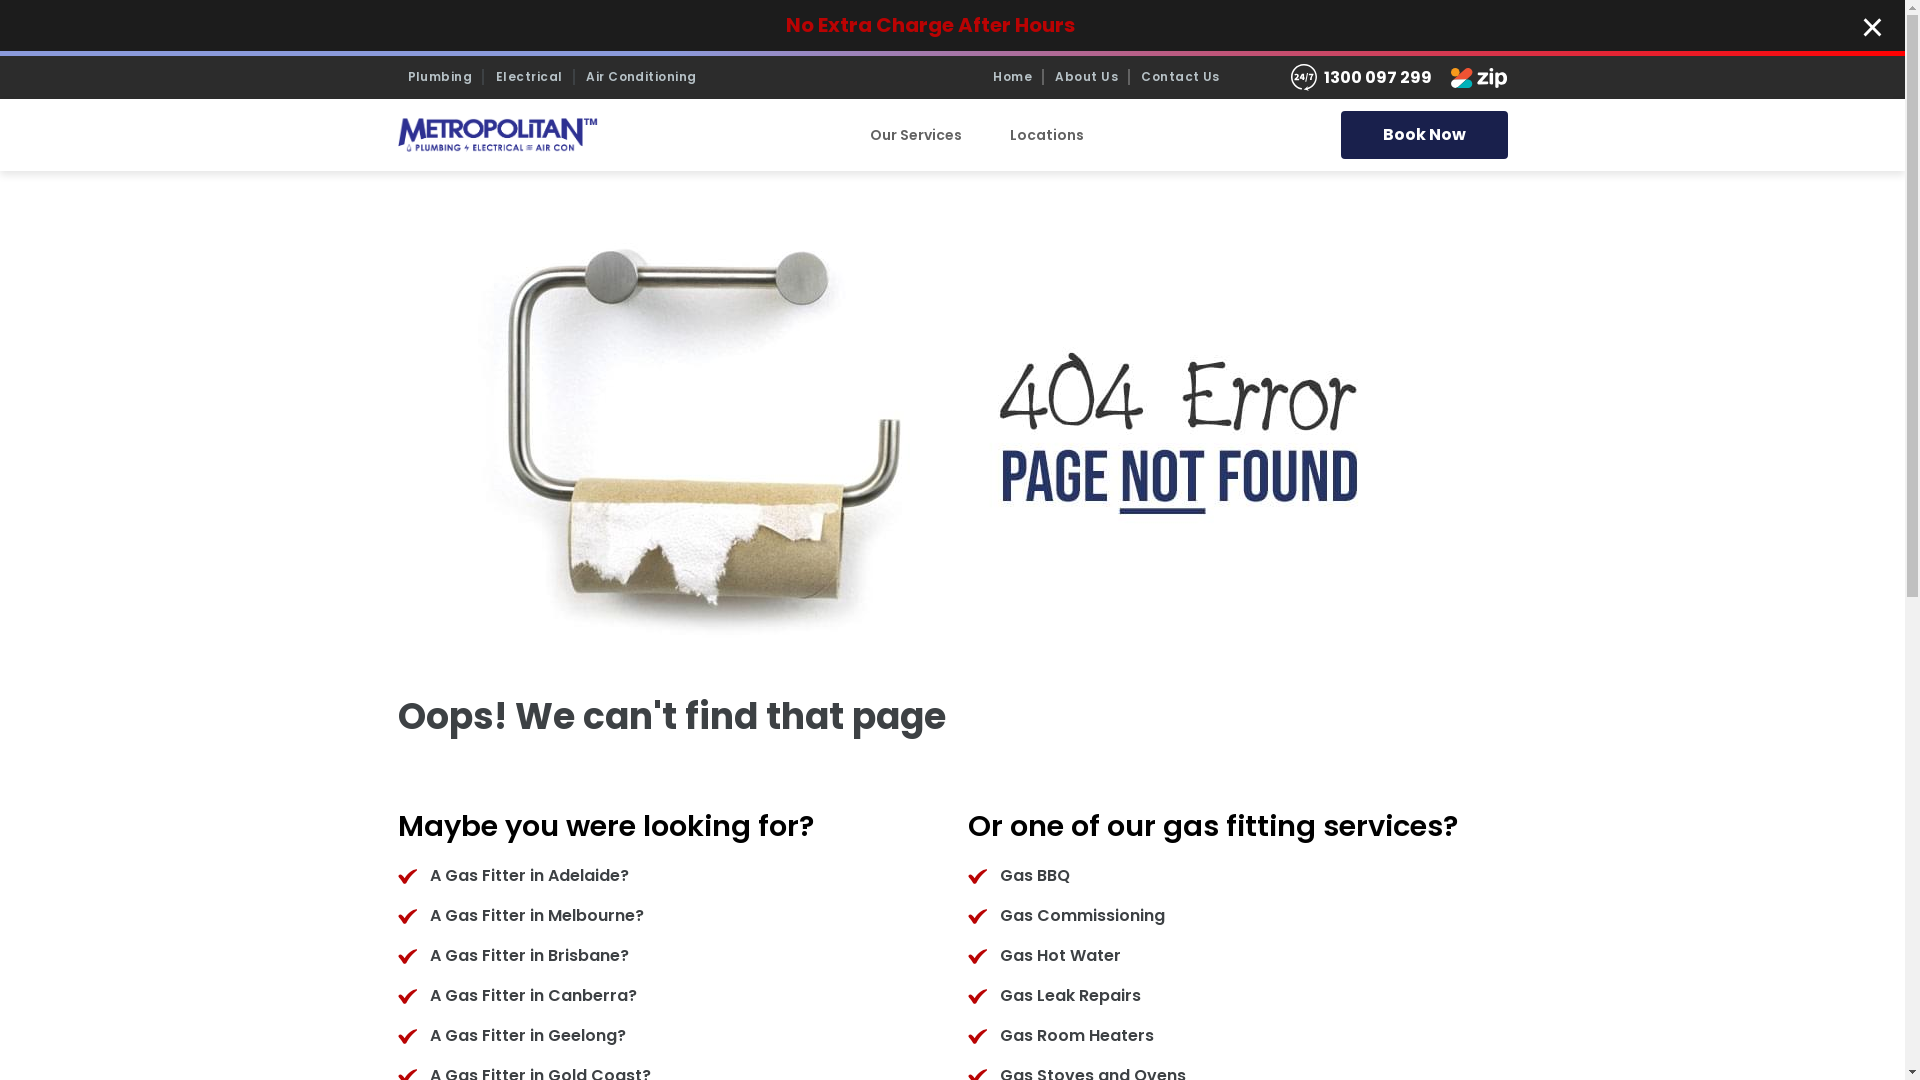  Describe the element at coordinates (537, 916) in the screenshot. I see `A Gas Fitter in Melbourne?` at that location.